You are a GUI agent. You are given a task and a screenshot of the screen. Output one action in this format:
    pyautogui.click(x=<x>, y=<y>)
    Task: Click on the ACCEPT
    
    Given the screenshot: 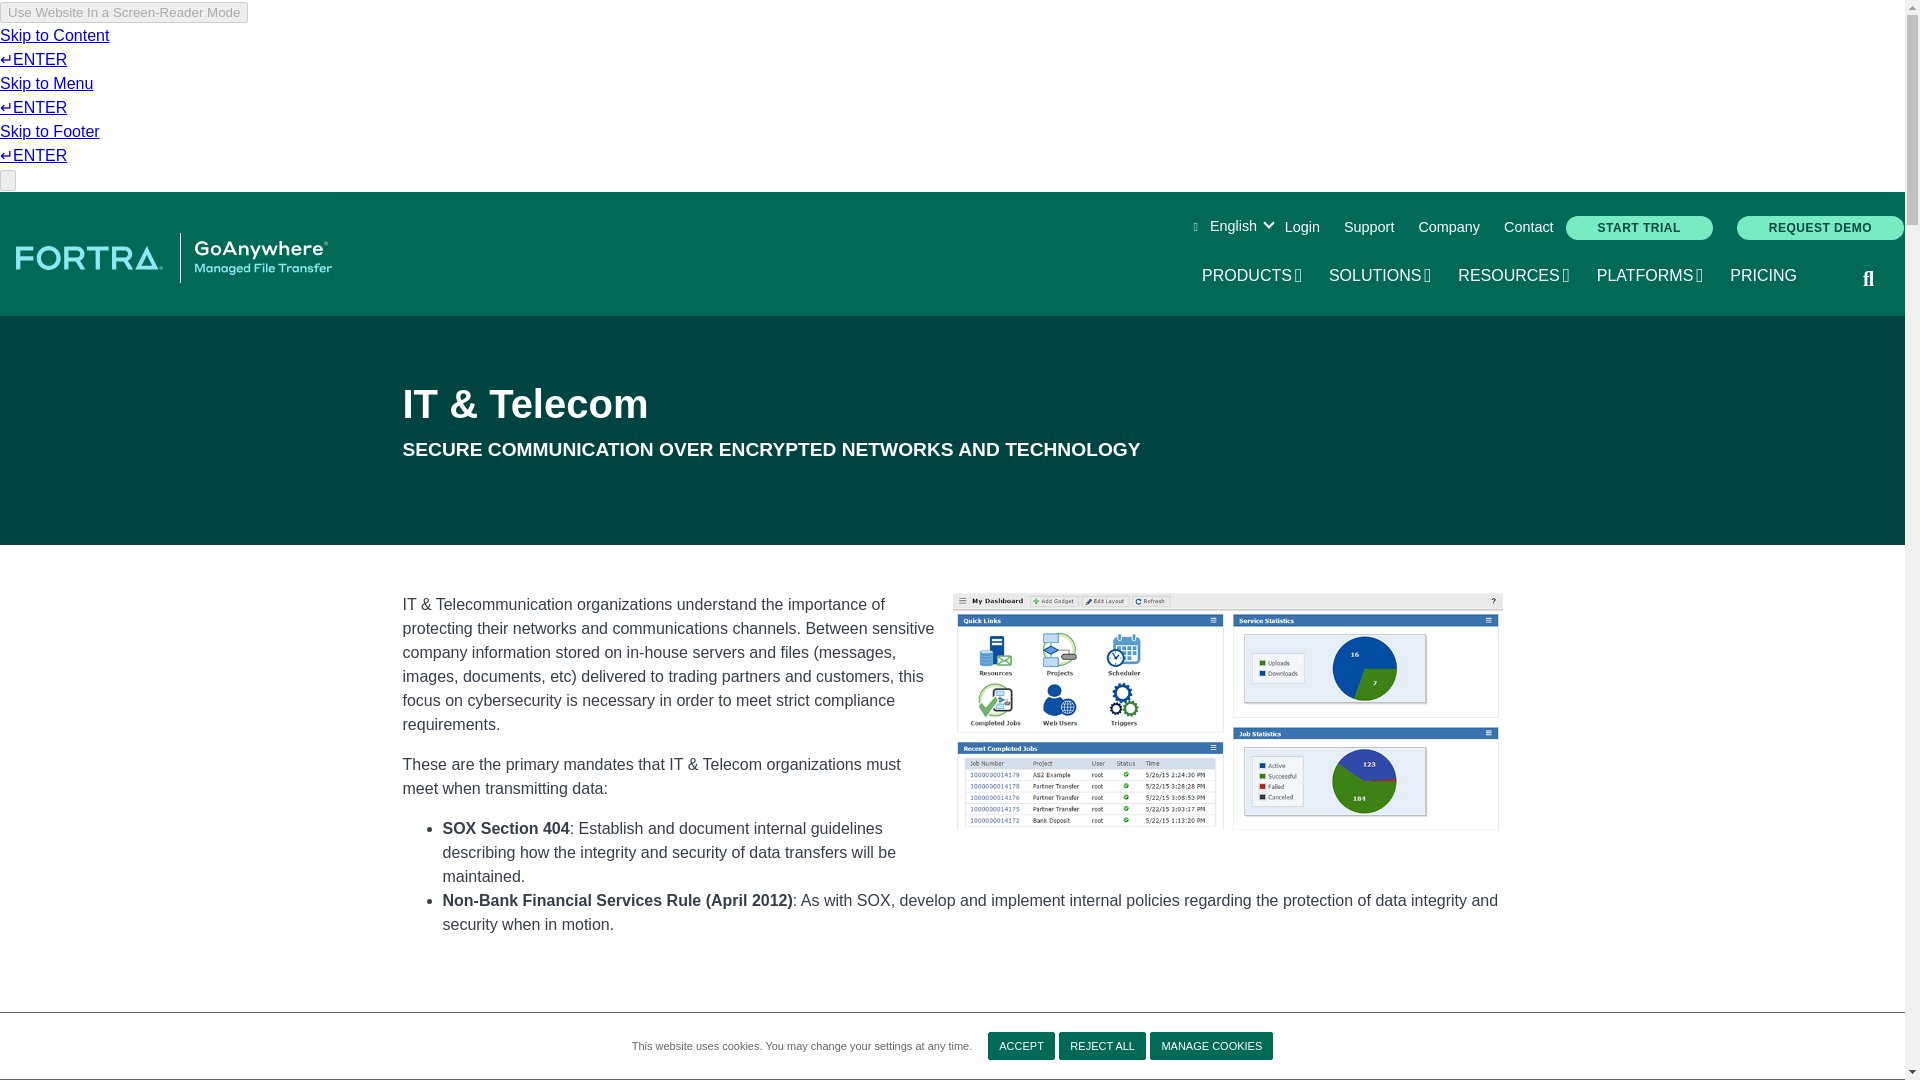 What is the action you would take?
    pyautogui.click(x=1102, y=1046)
    